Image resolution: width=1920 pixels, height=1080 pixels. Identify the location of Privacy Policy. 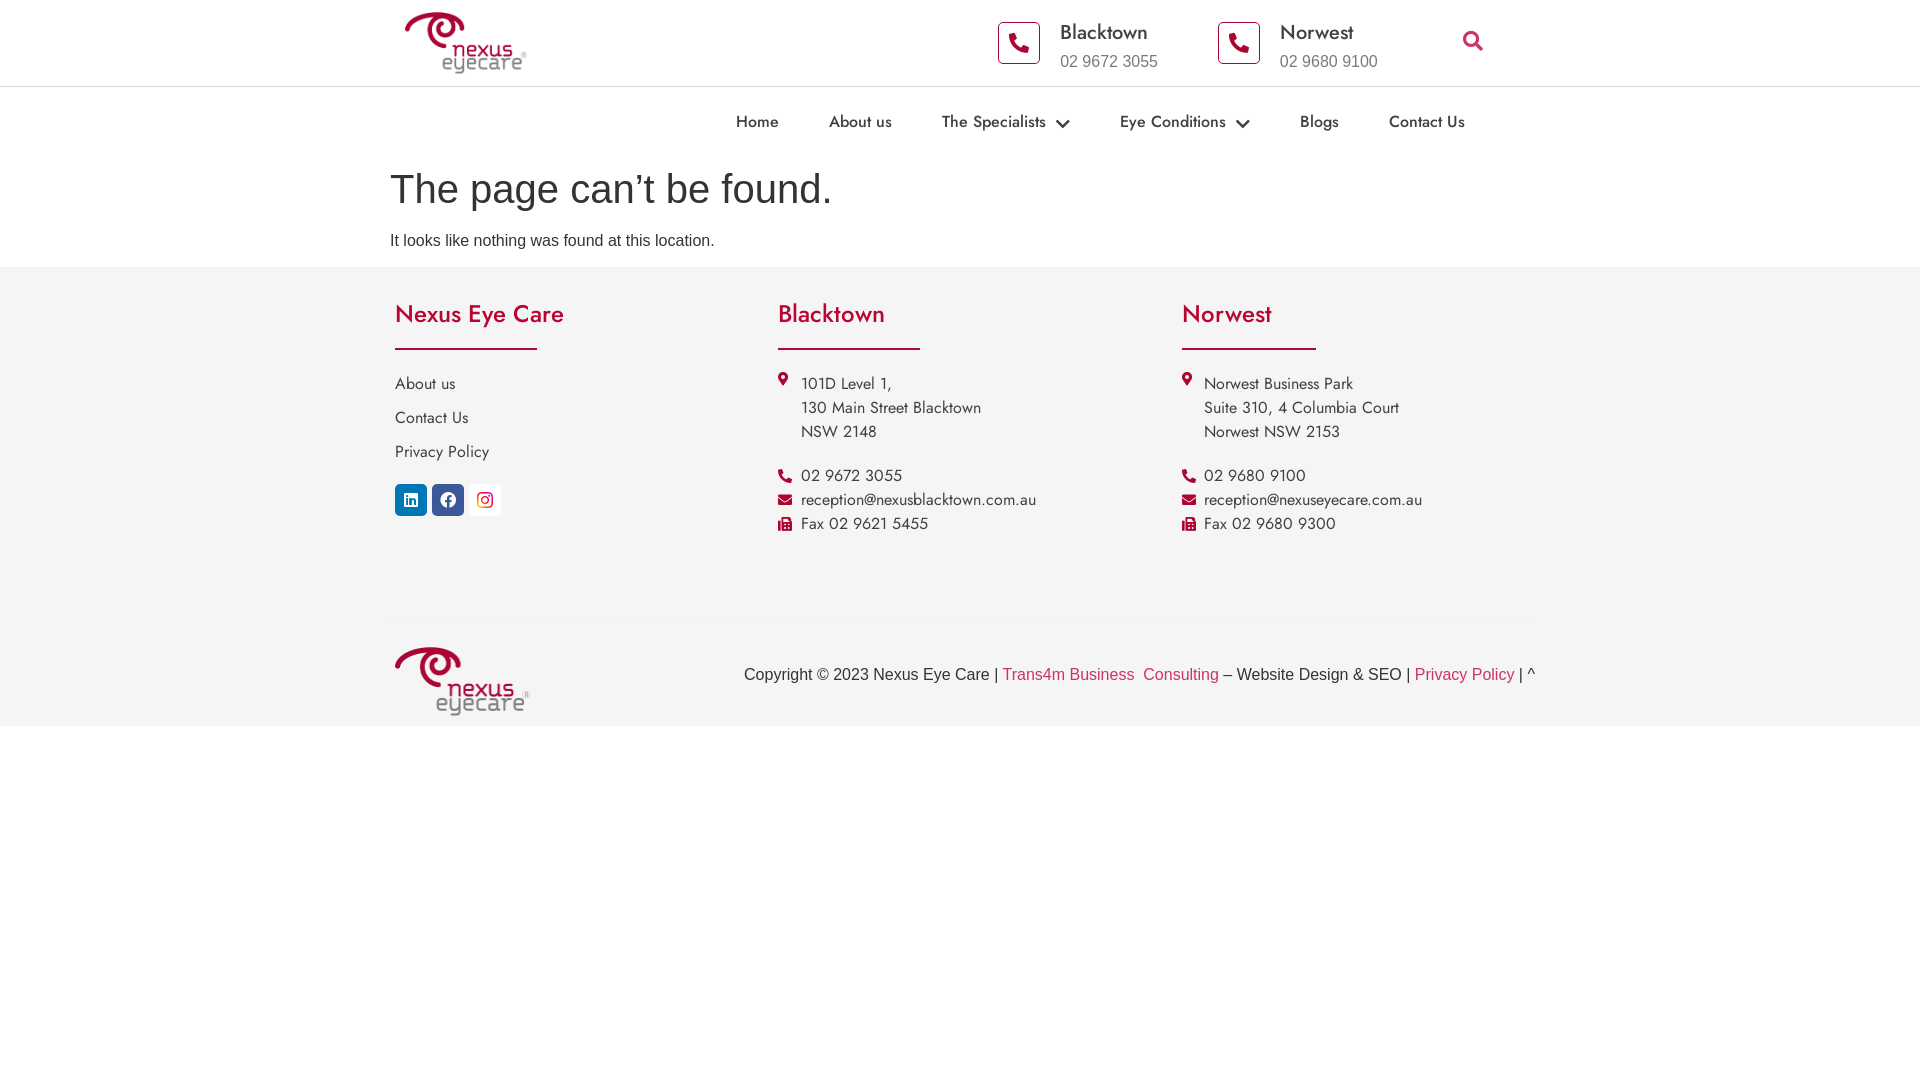
(582, 452).